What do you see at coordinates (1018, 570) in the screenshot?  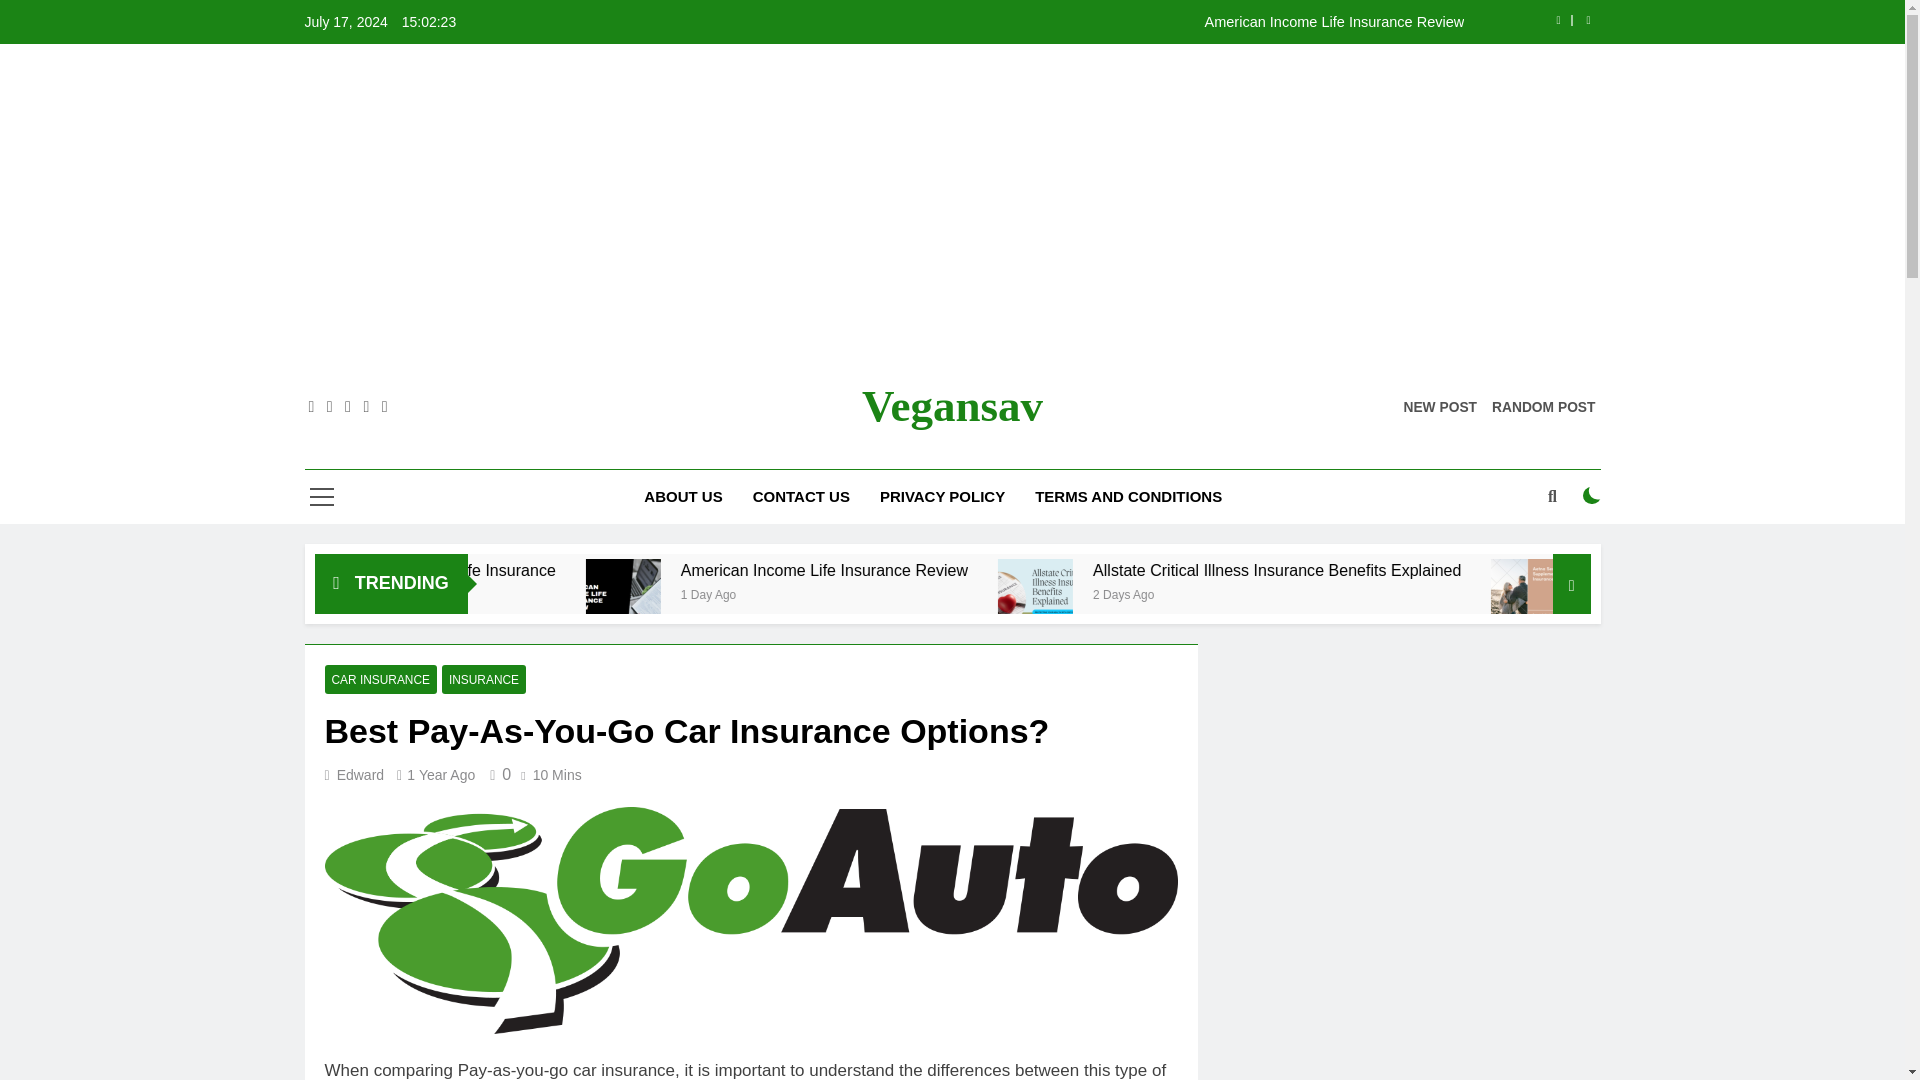 I see `American Income Life Insurance Review` at bounding box center [1018, 570].